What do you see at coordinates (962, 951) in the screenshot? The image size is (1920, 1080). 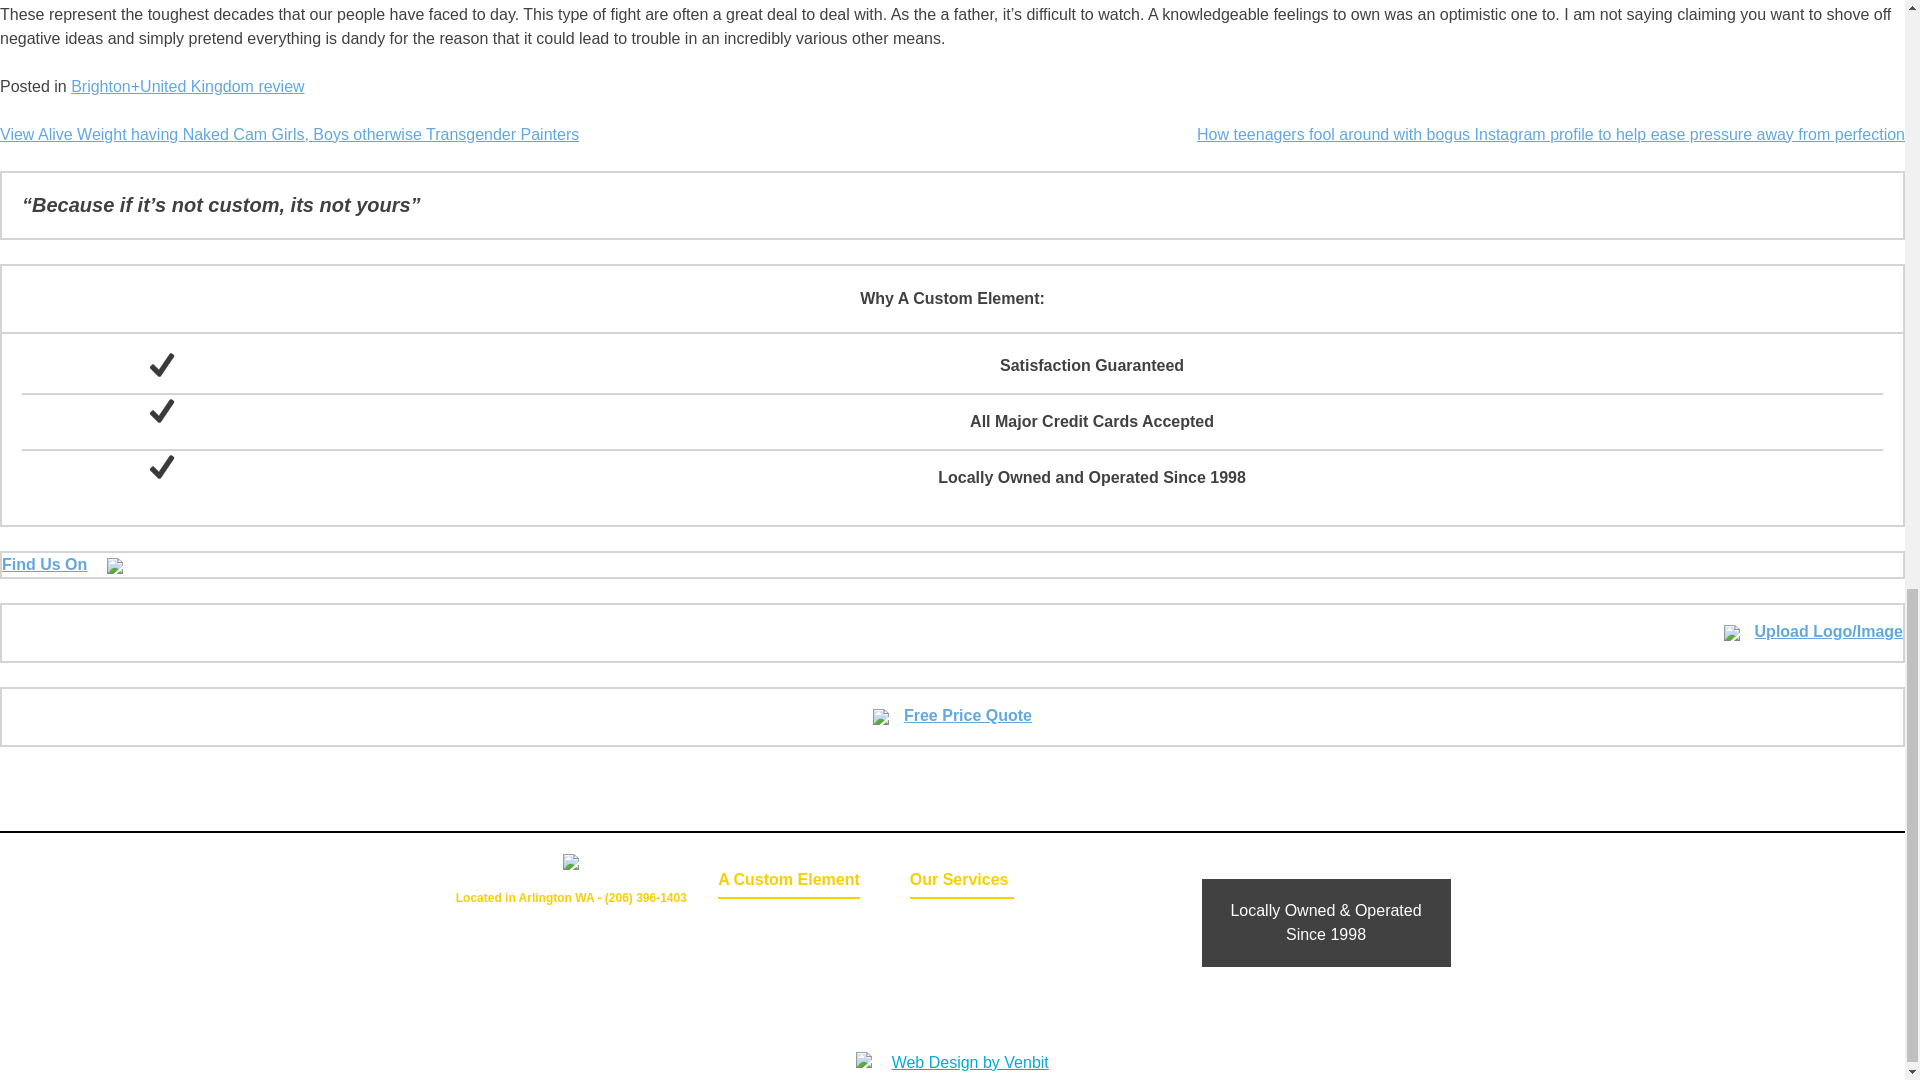 I see `Services` at bounding box center [962, 951].